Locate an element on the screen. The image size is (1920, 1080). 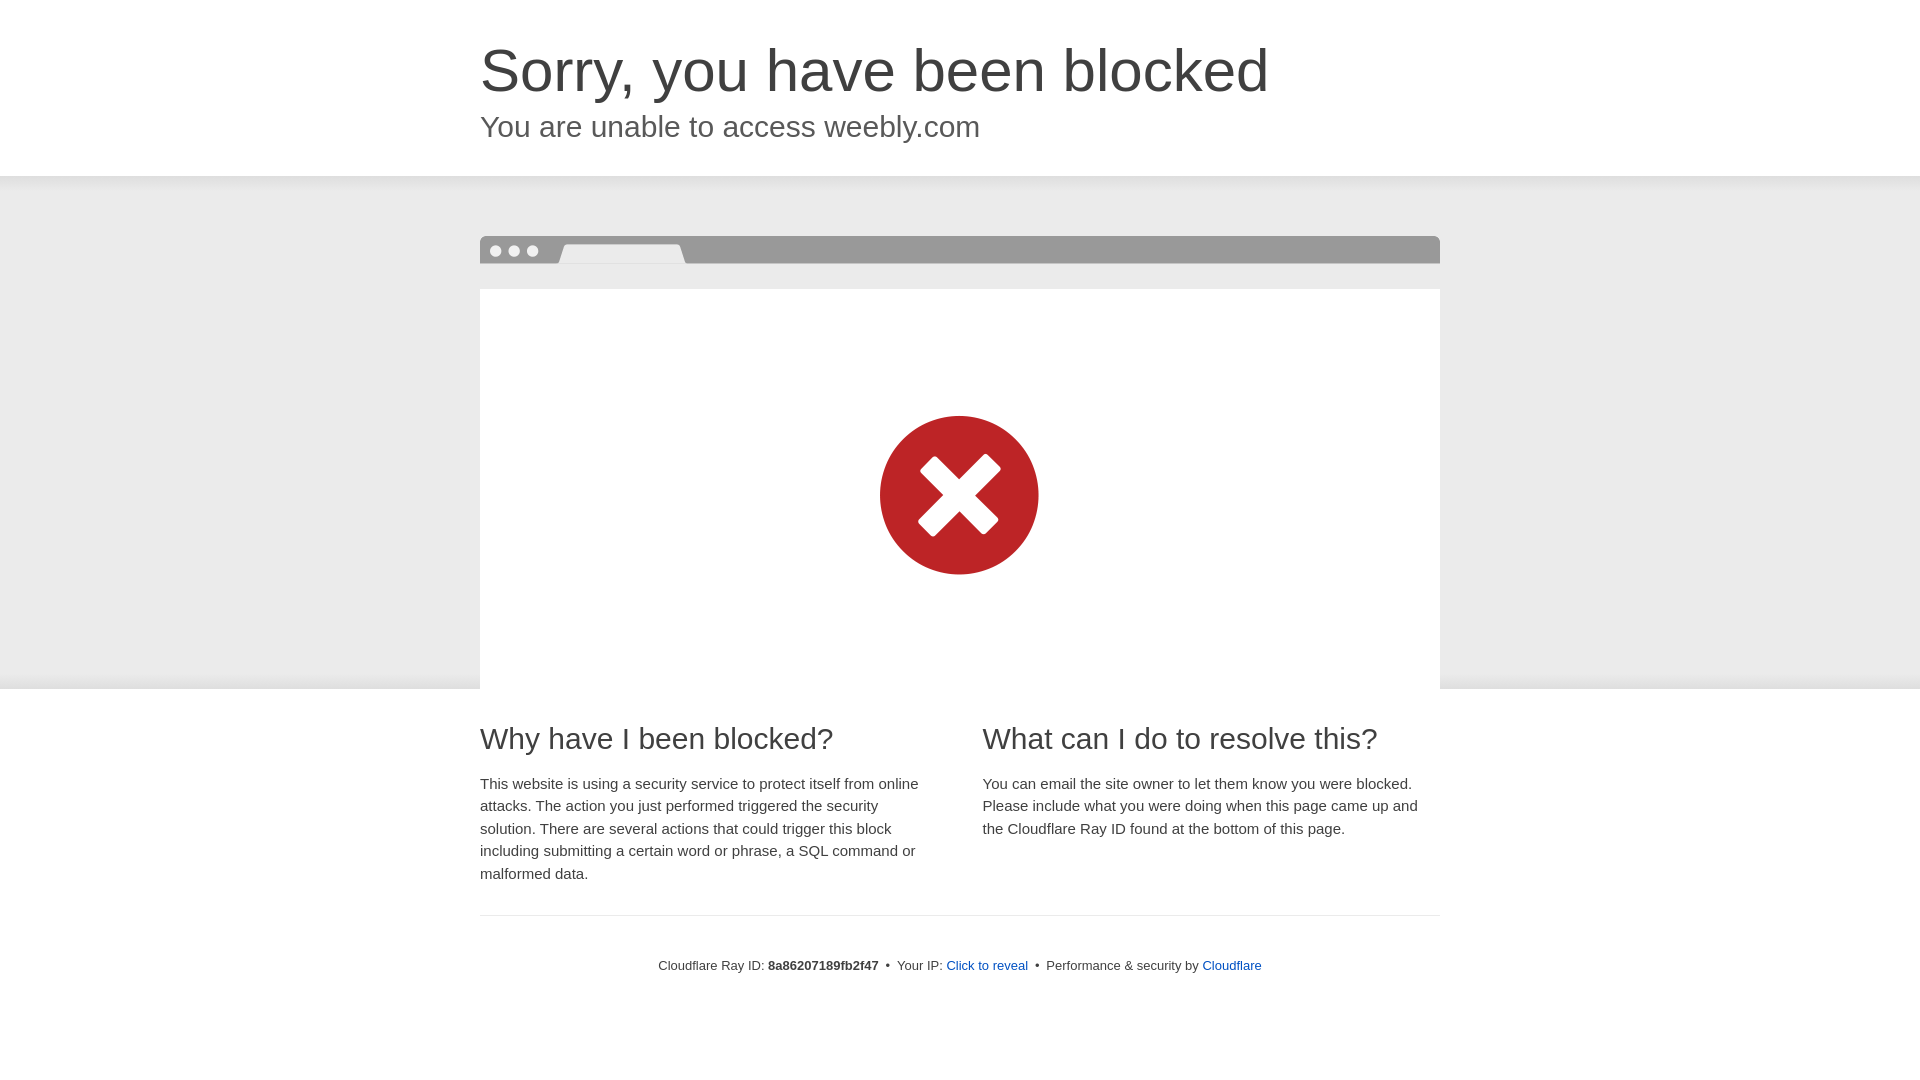
Cloudflare is located at coordinates (1231, 965).